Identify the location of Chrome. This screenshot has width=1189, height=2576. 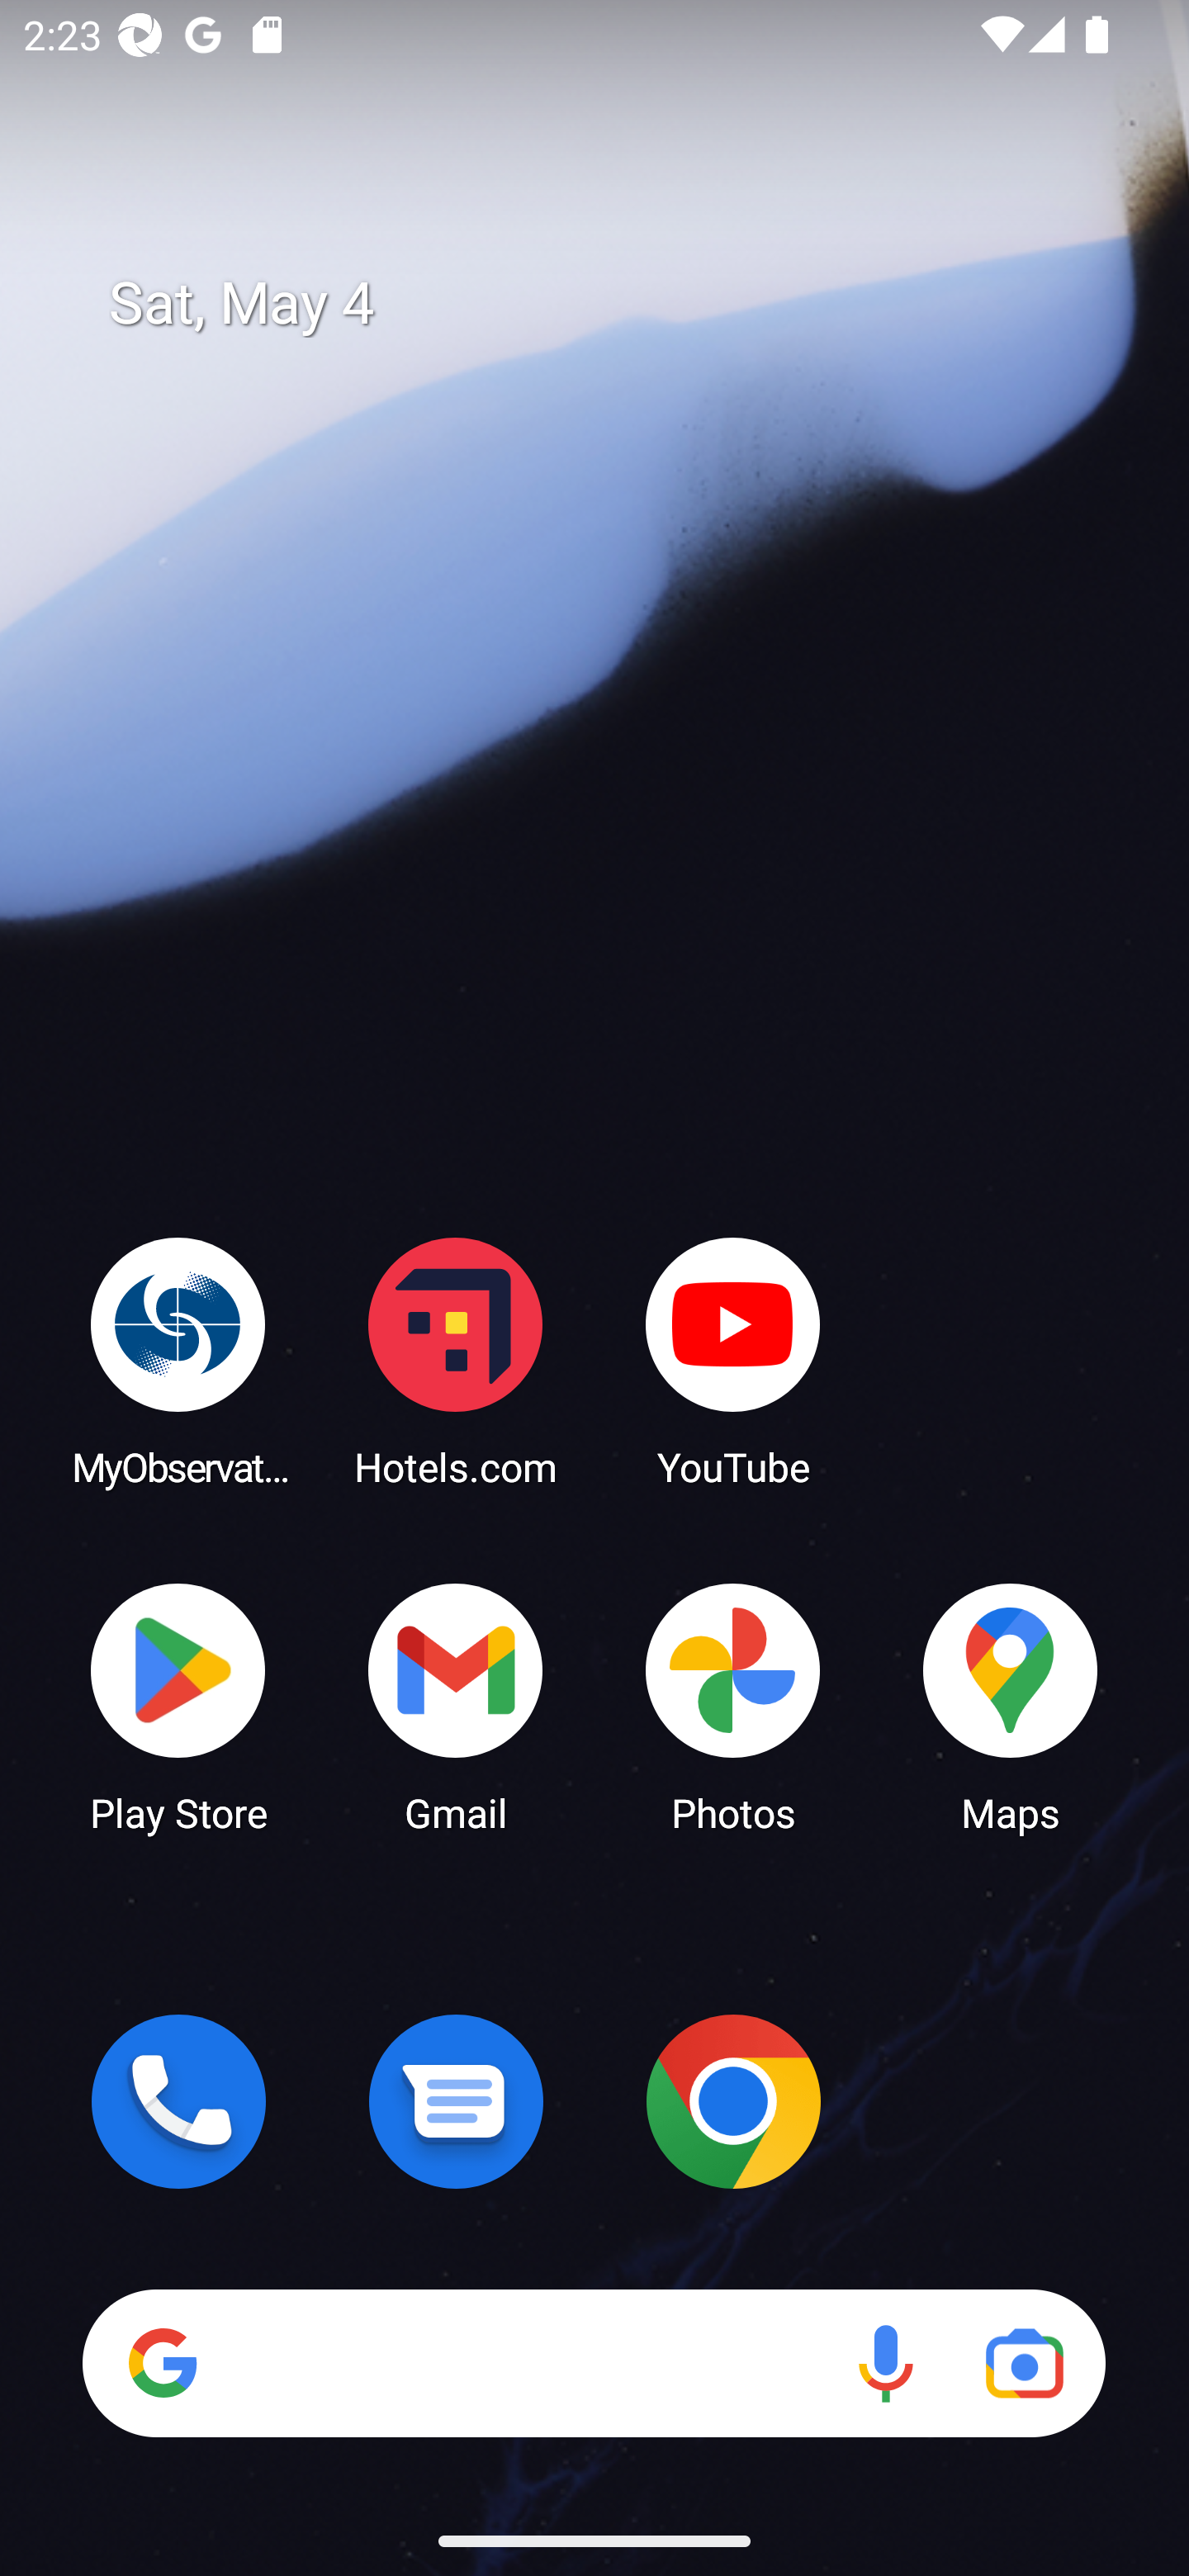
(733, 2101).